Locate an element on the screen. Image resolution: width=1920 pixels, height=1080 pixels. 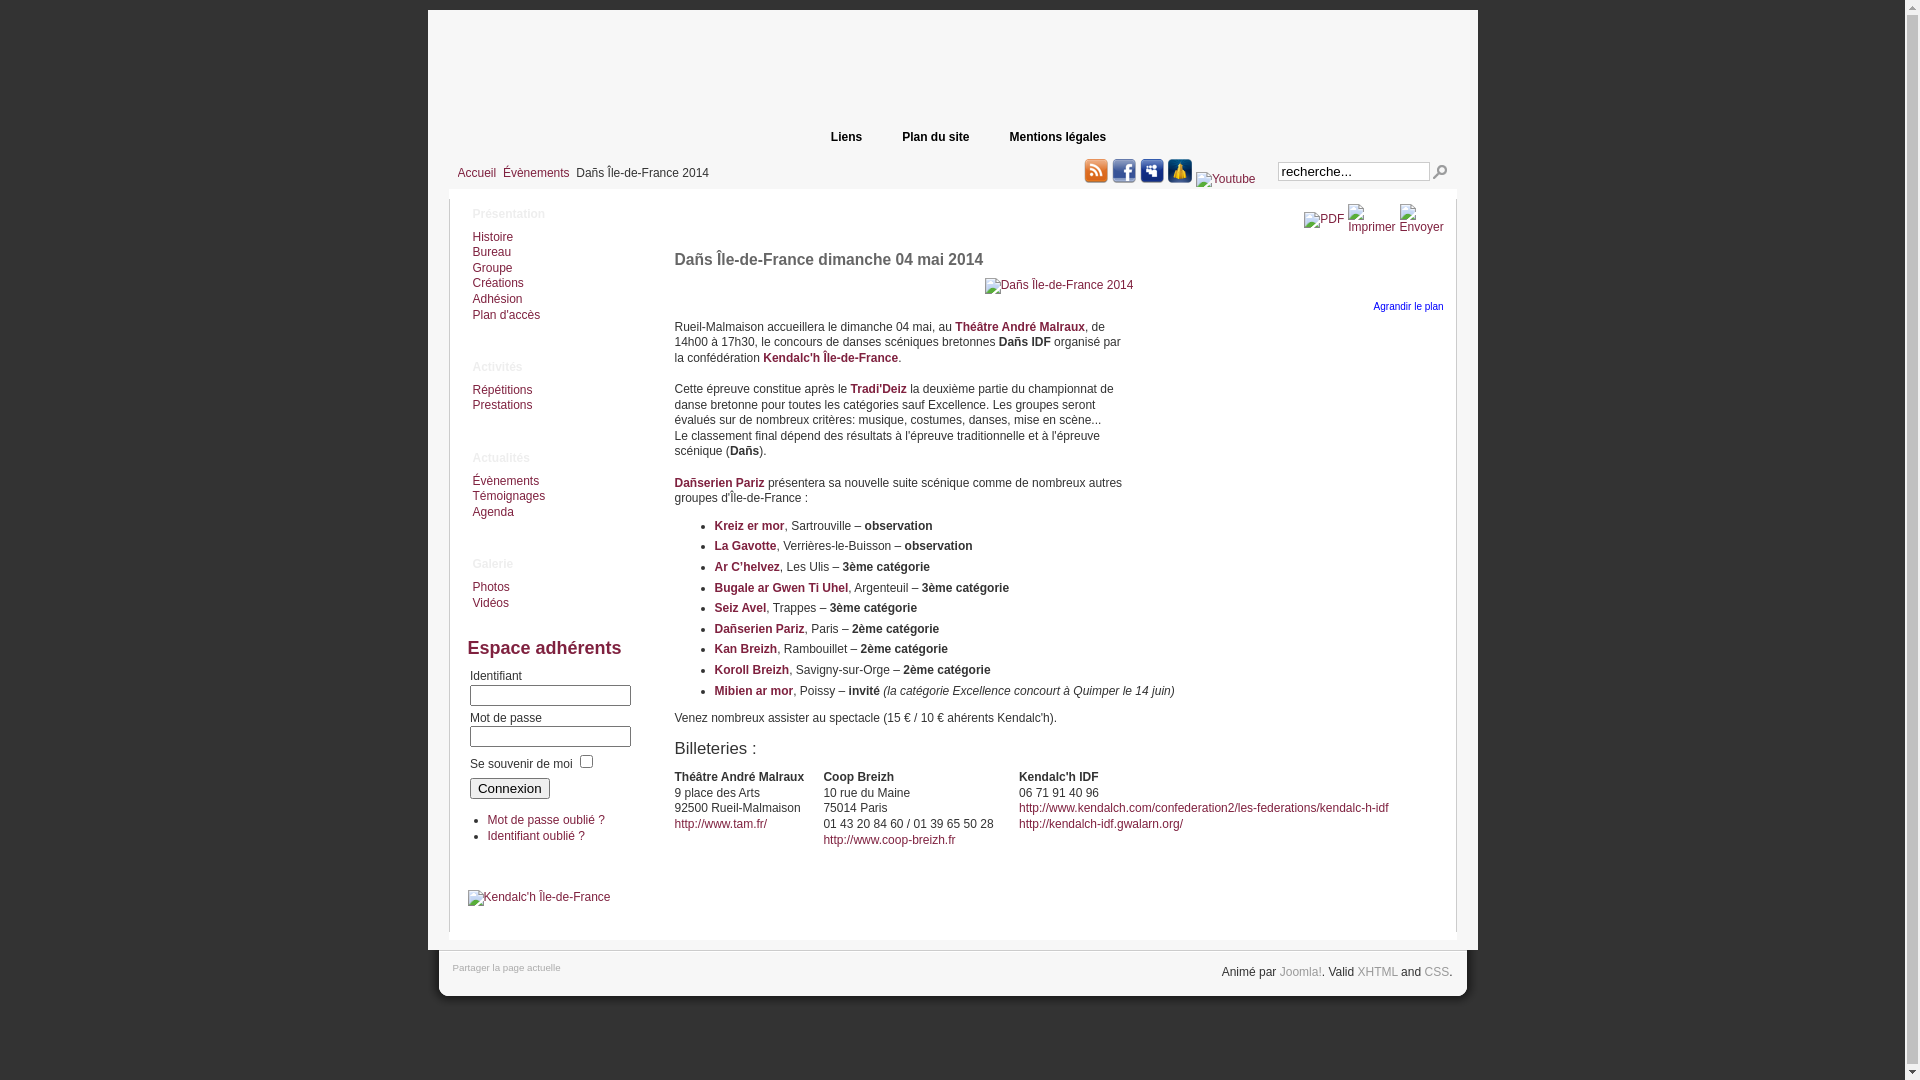
Suivez-nous sur Youtube is located at coordinates (1226, 180).